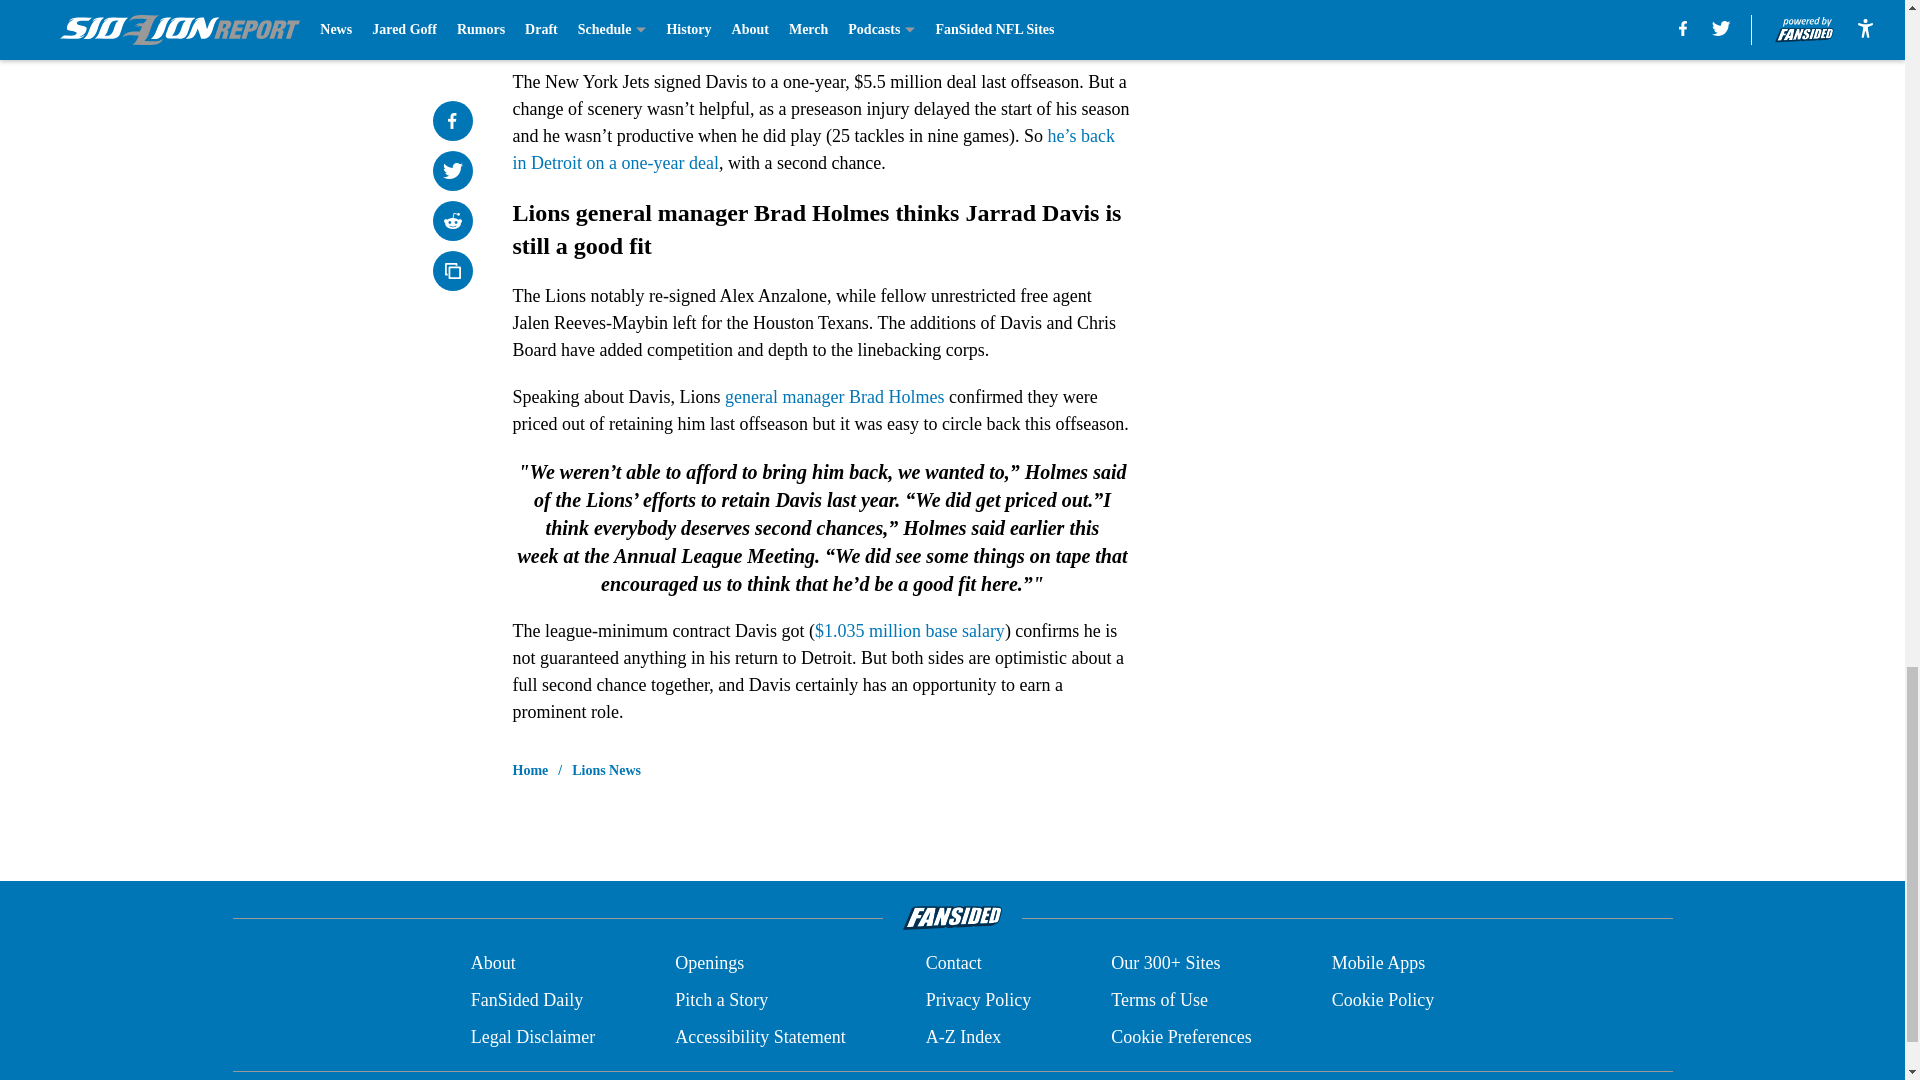  I want to click on general manager Brad Holmes, so click(834, 396).